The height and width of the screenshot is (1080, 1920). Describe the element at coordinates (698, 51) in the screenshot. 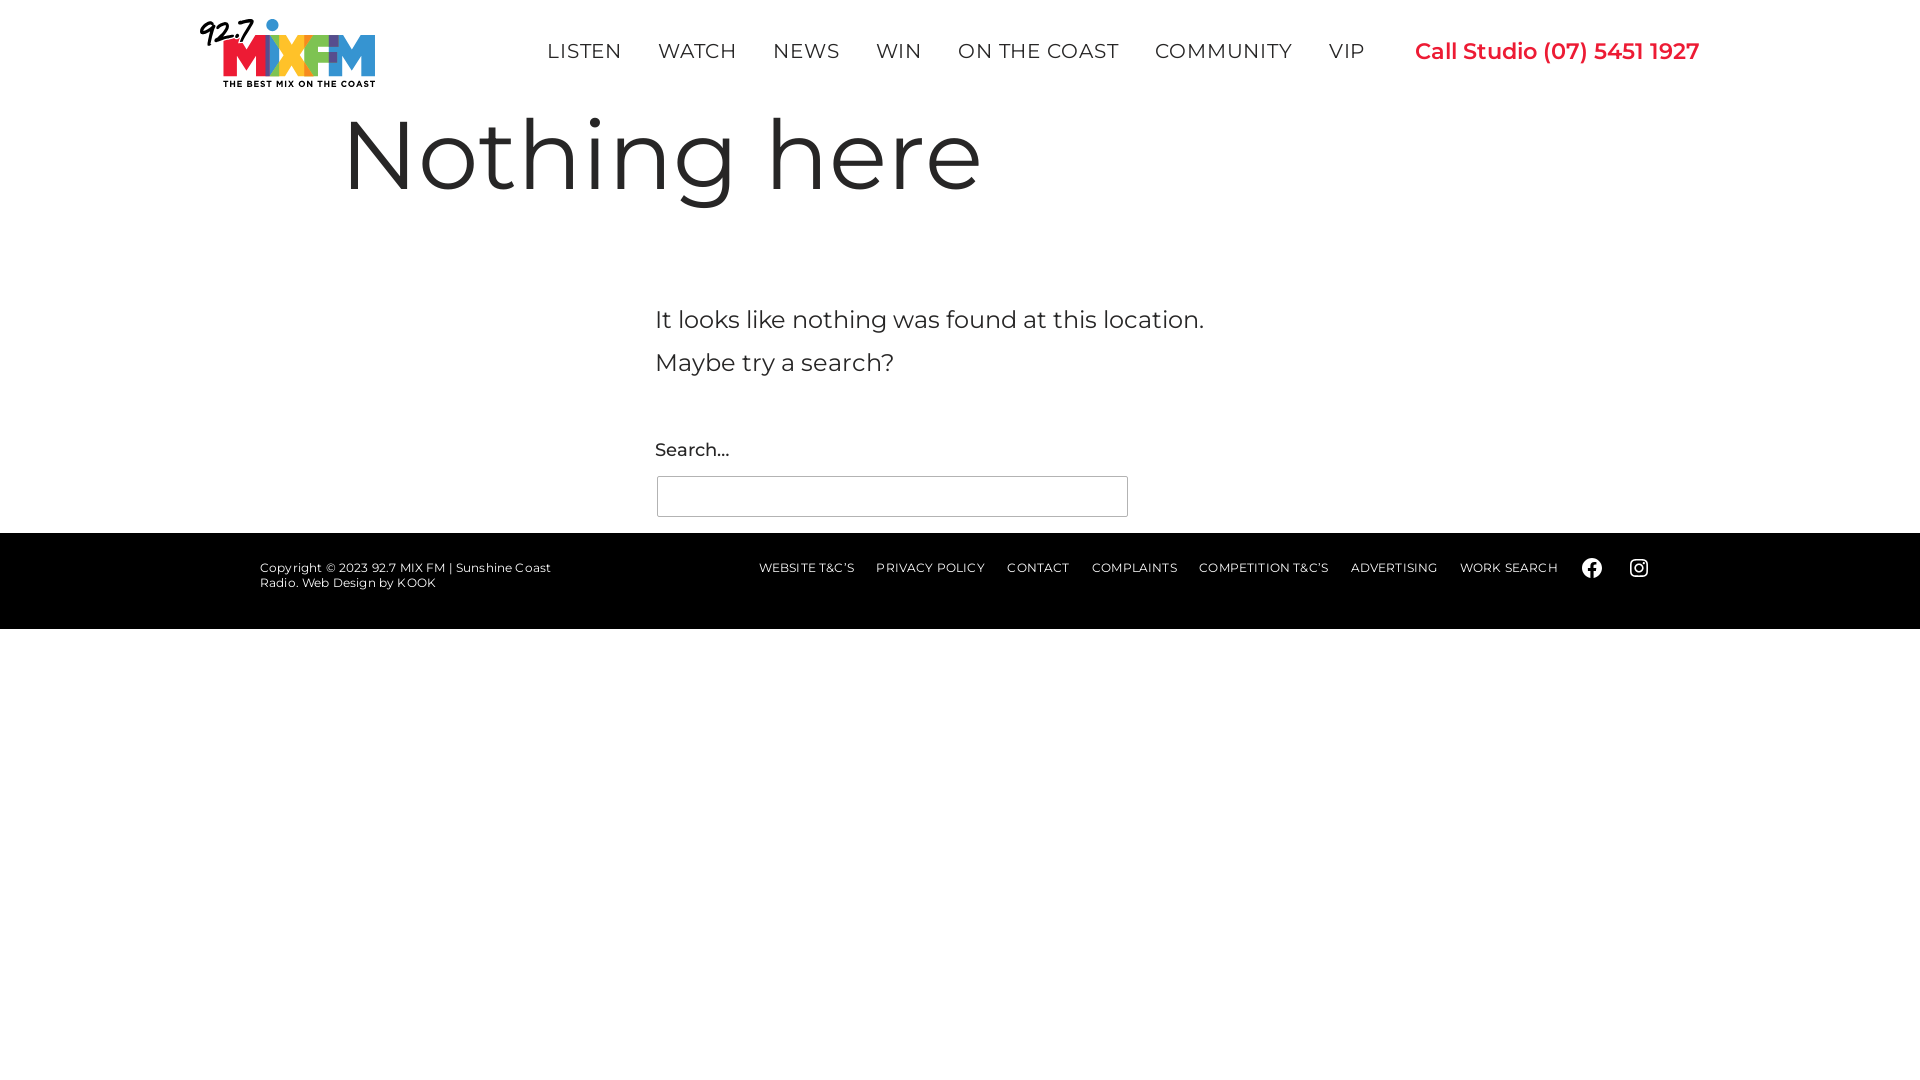

I see `WATCH` at that location.